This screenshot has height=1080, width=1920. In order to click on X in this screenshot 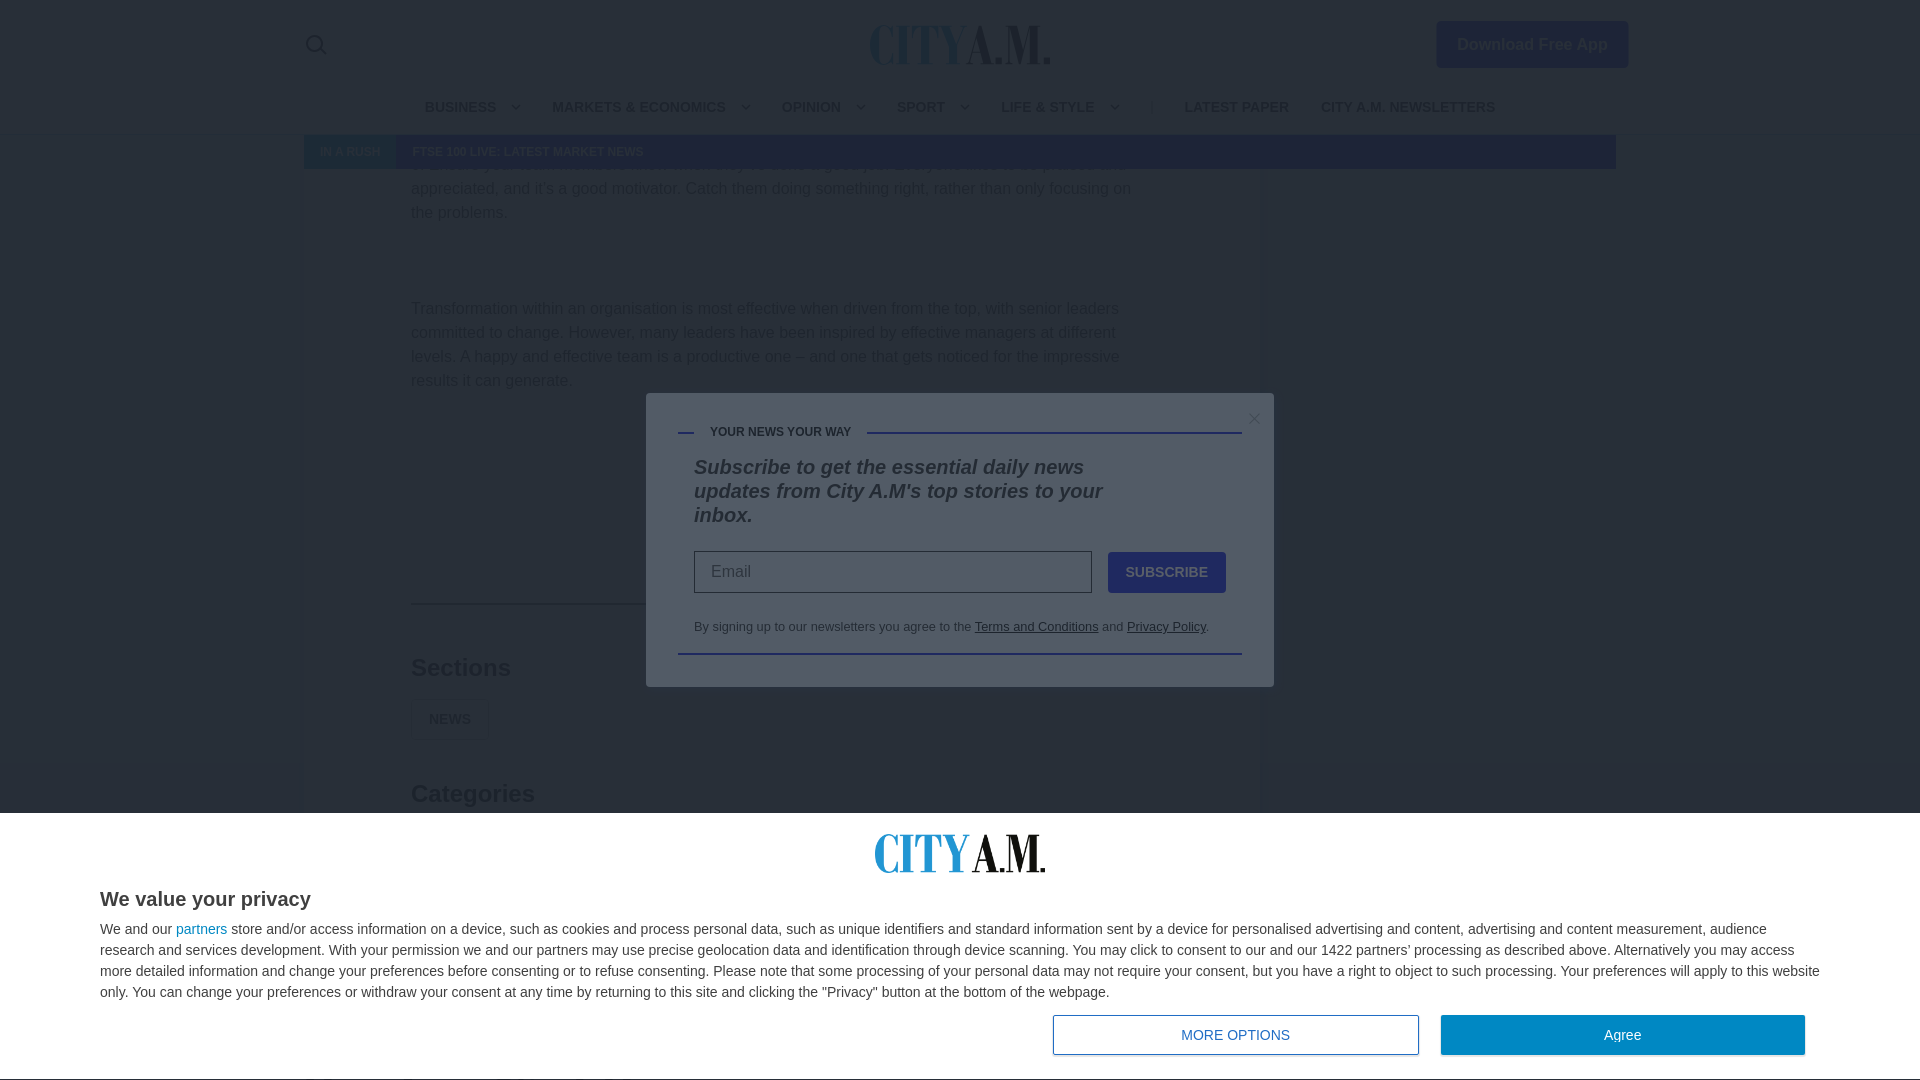, I will do `click(734, 602)`.